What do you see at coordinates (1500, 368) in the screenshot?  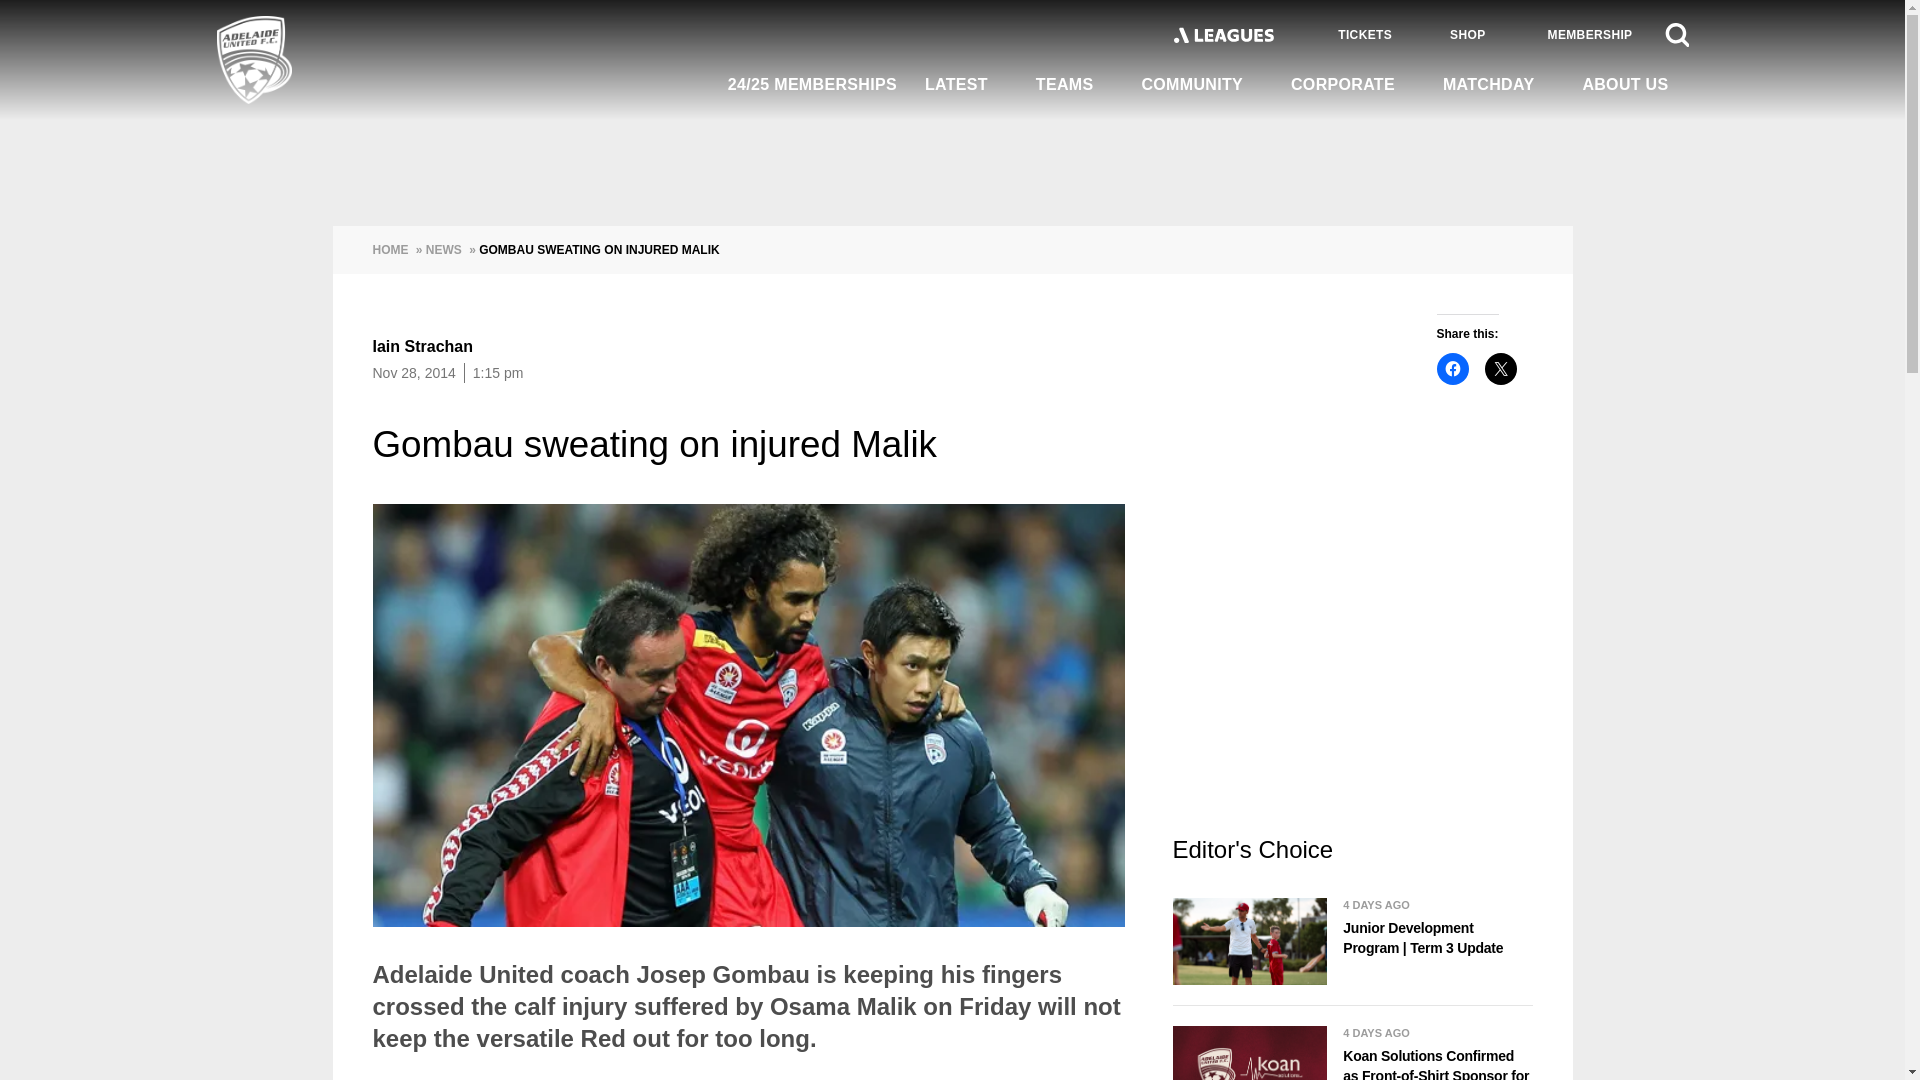 I see `Click to share on X` at bounding box center [1500, 368].